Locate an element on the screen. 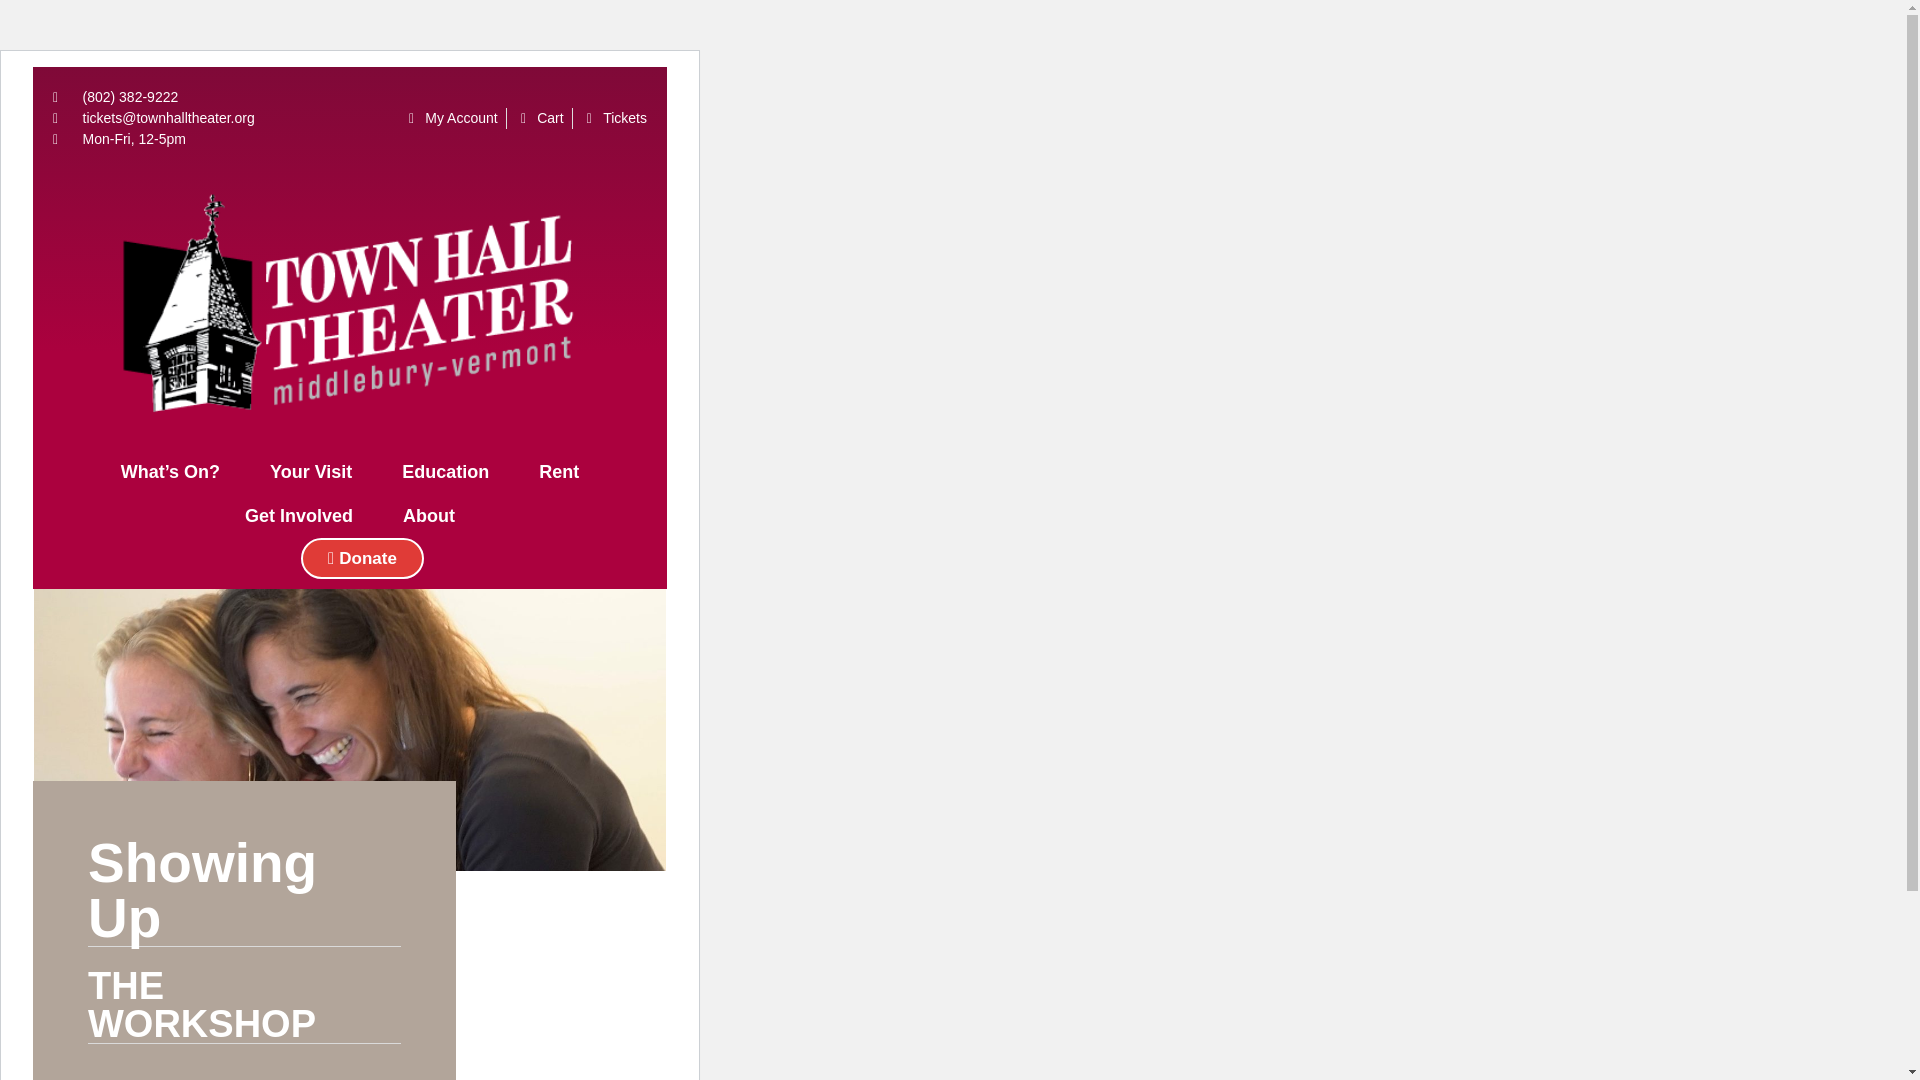  Your Visit is located at coordinates (310, 472).